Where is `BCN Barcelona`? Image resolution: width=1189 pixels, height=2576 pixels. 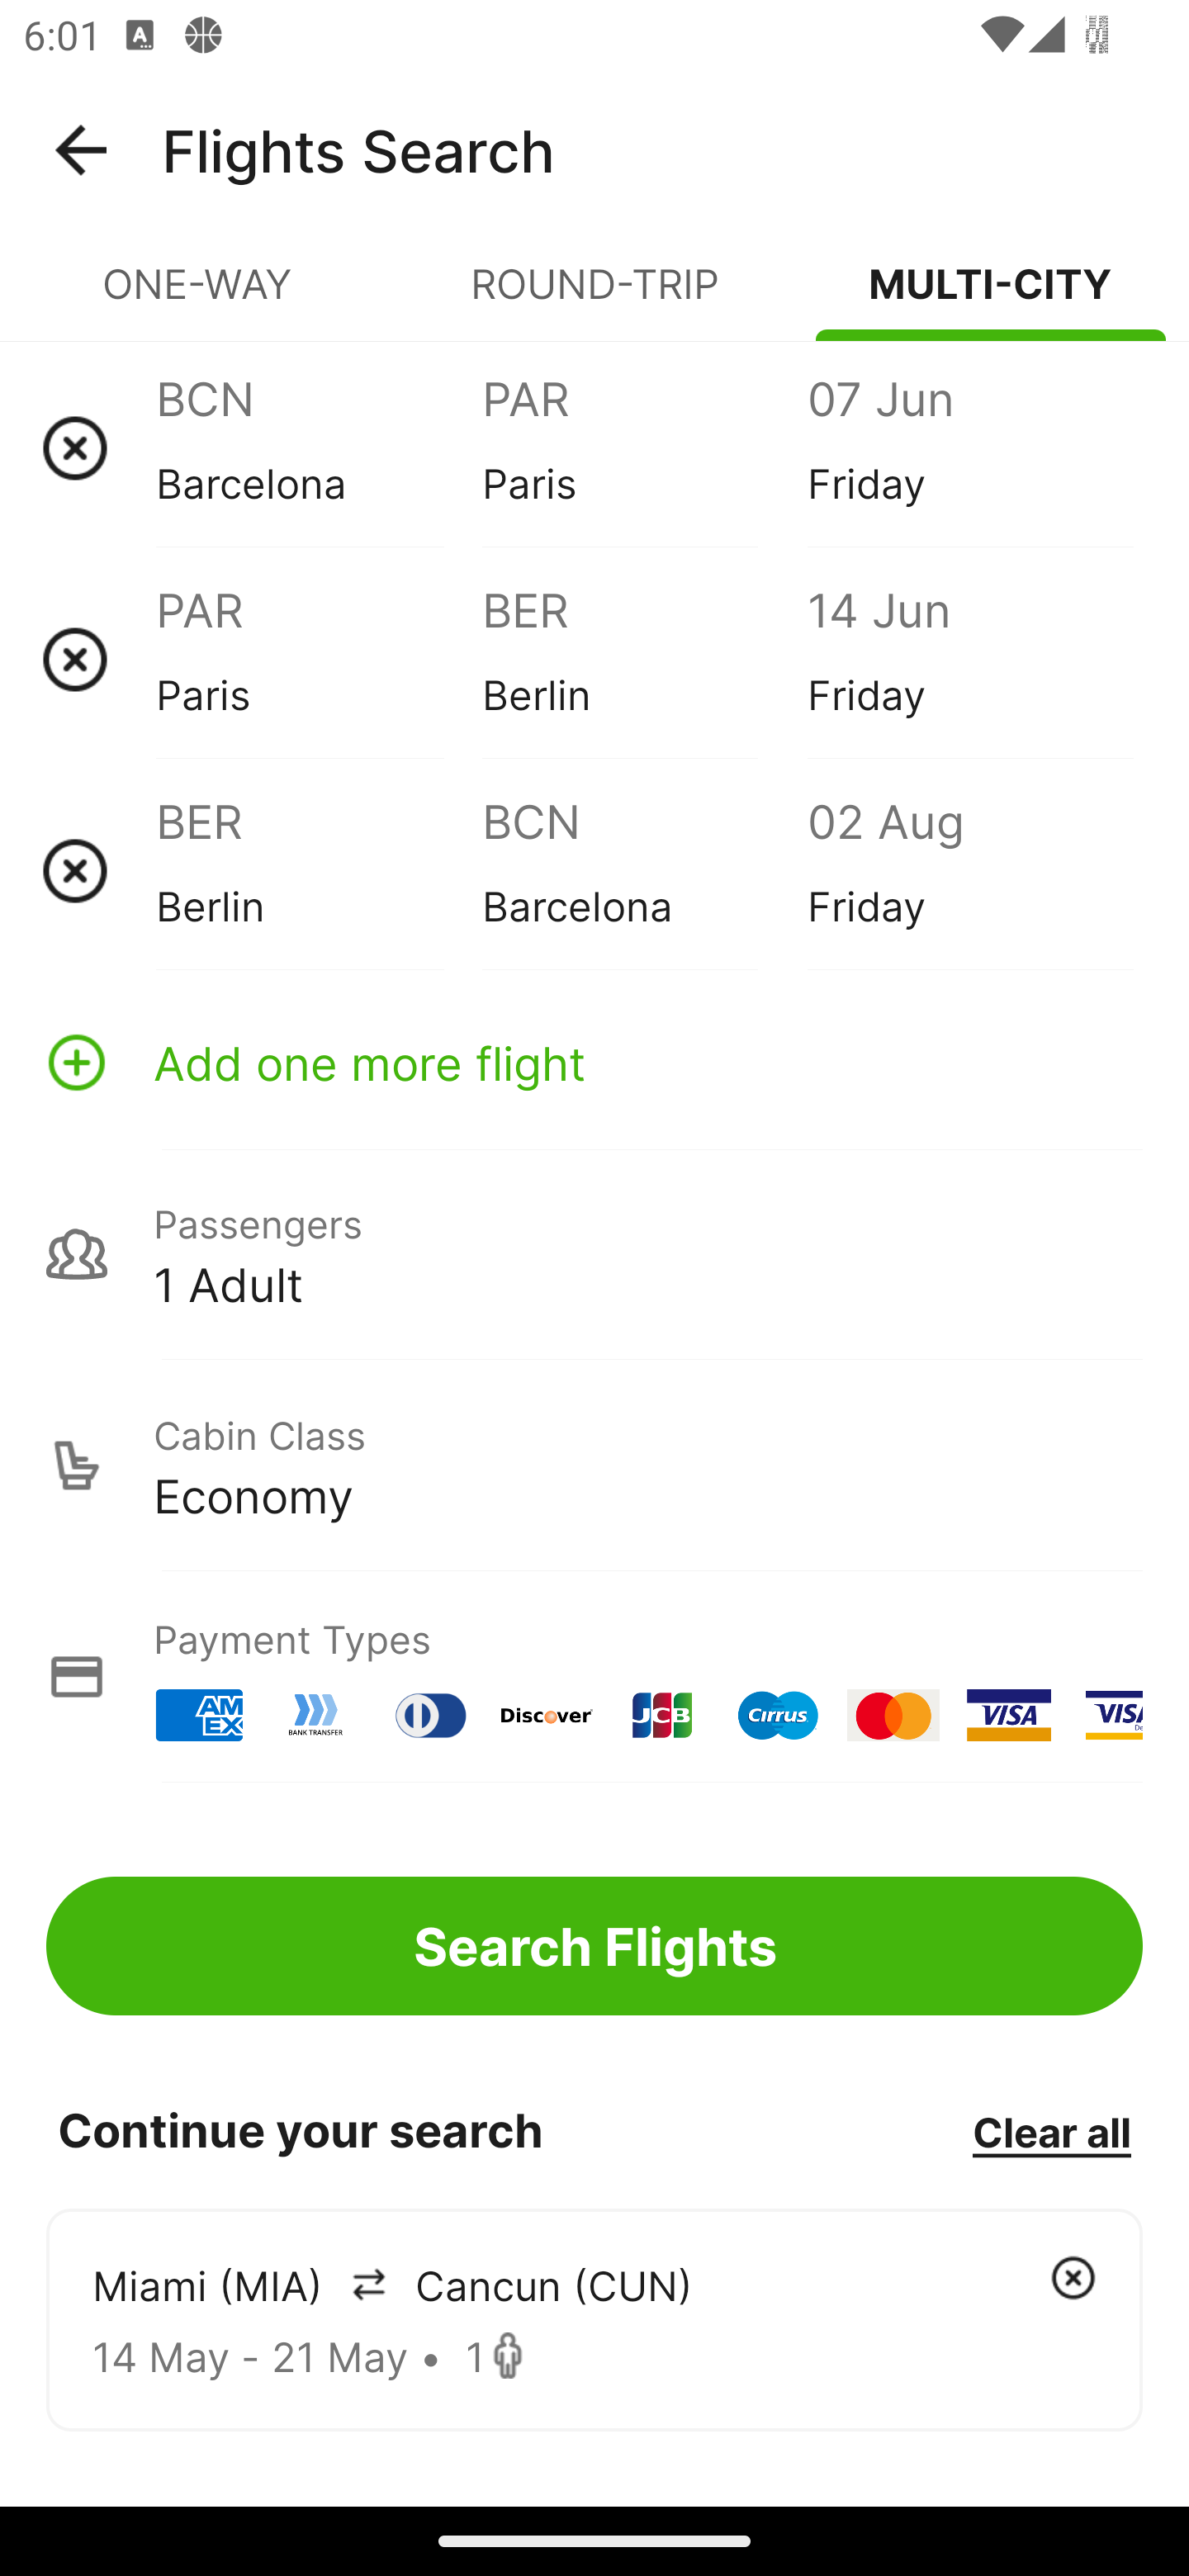 BCN Barcelona is located at coordinates (644, 870).